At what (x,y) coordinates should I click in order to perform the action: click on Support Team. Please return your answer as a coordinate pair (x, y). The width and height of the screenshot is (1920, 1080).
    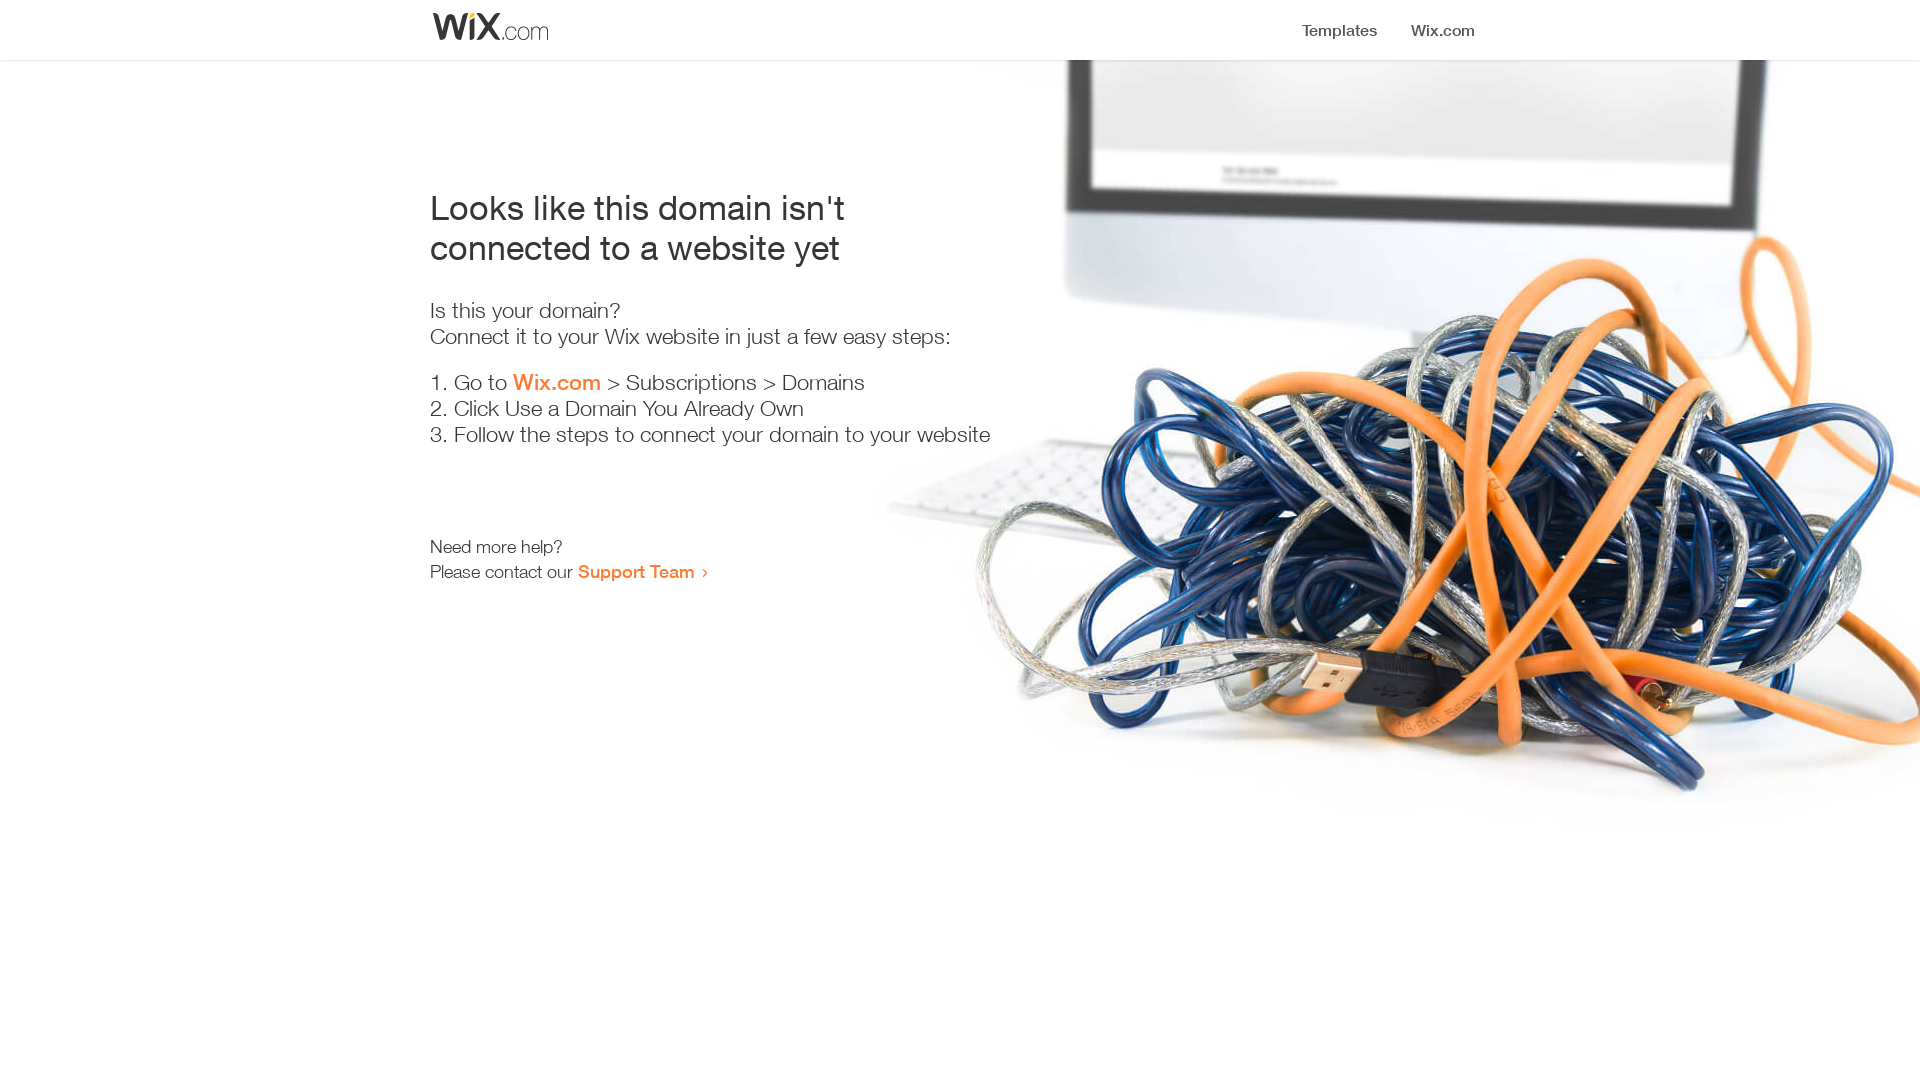
    Looking at the image, I should click on (636, 571).